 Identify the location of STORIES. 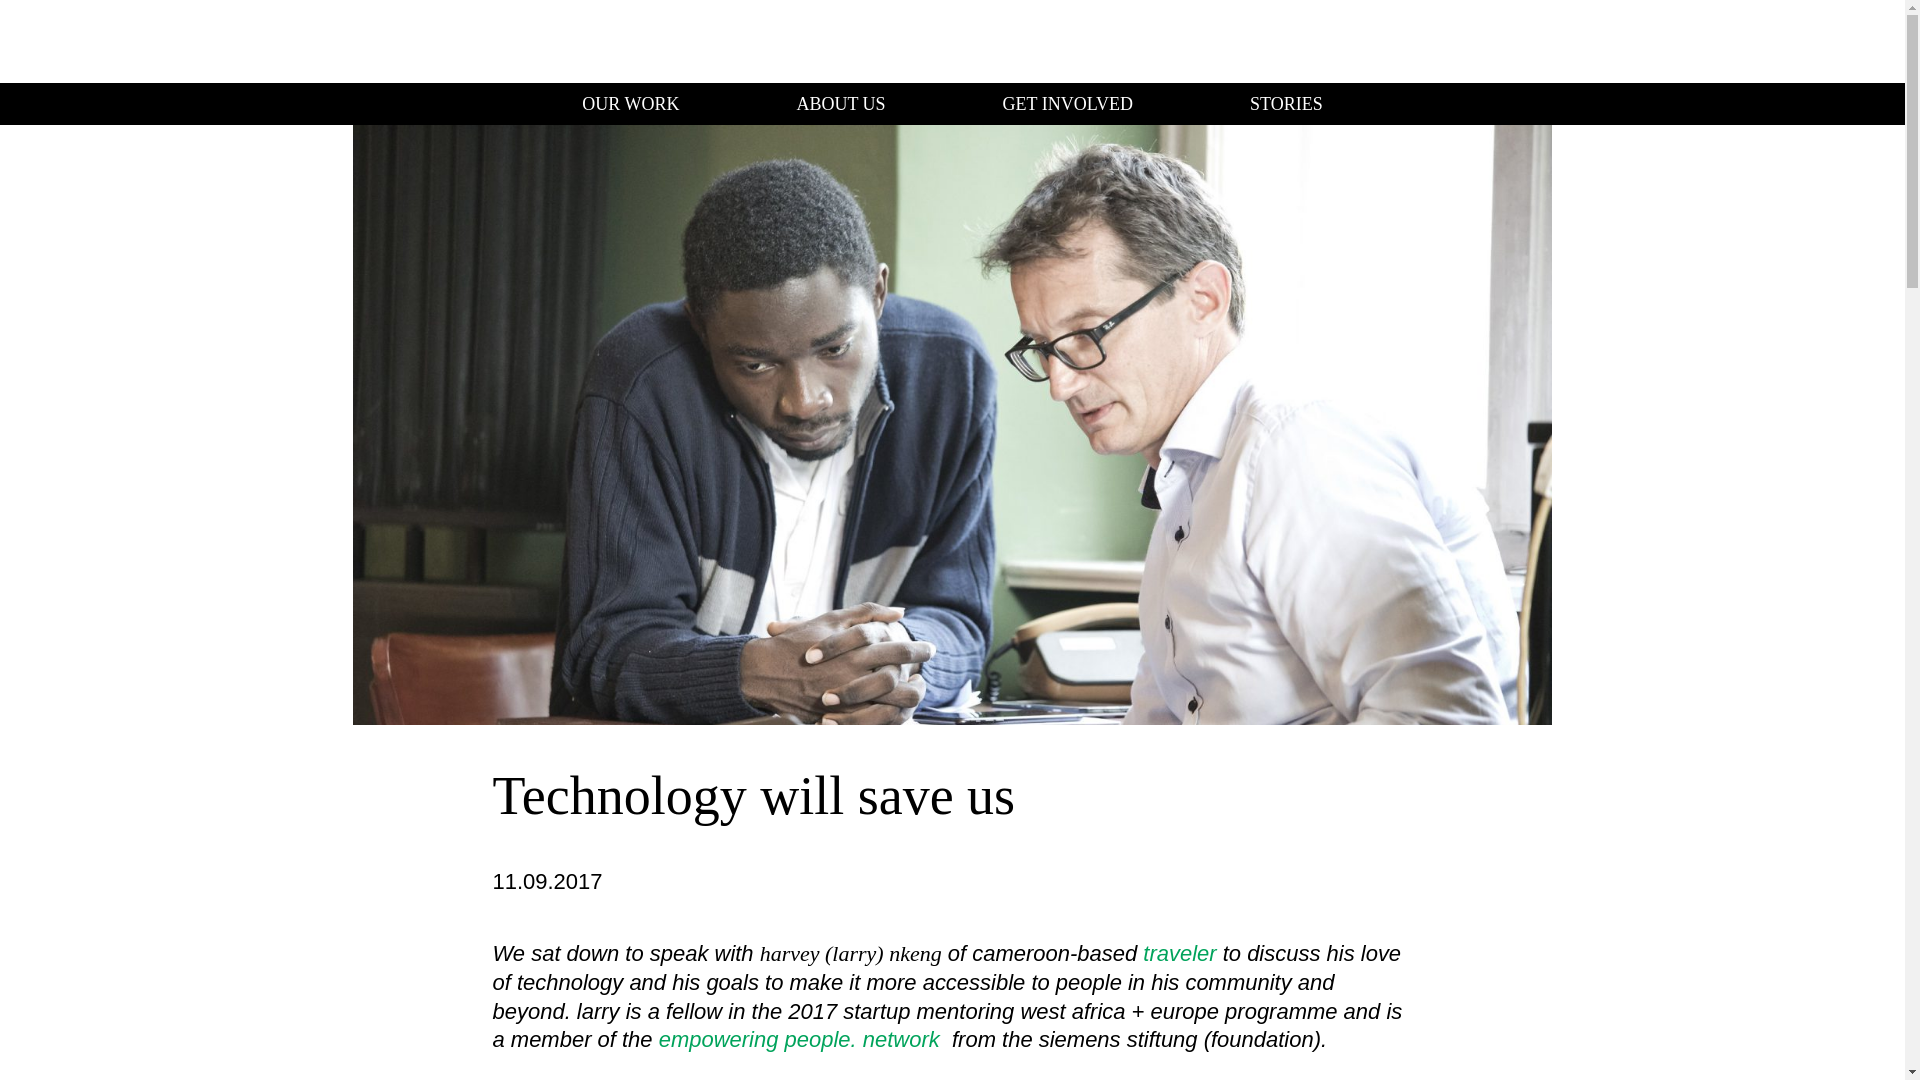
(1286, 104).